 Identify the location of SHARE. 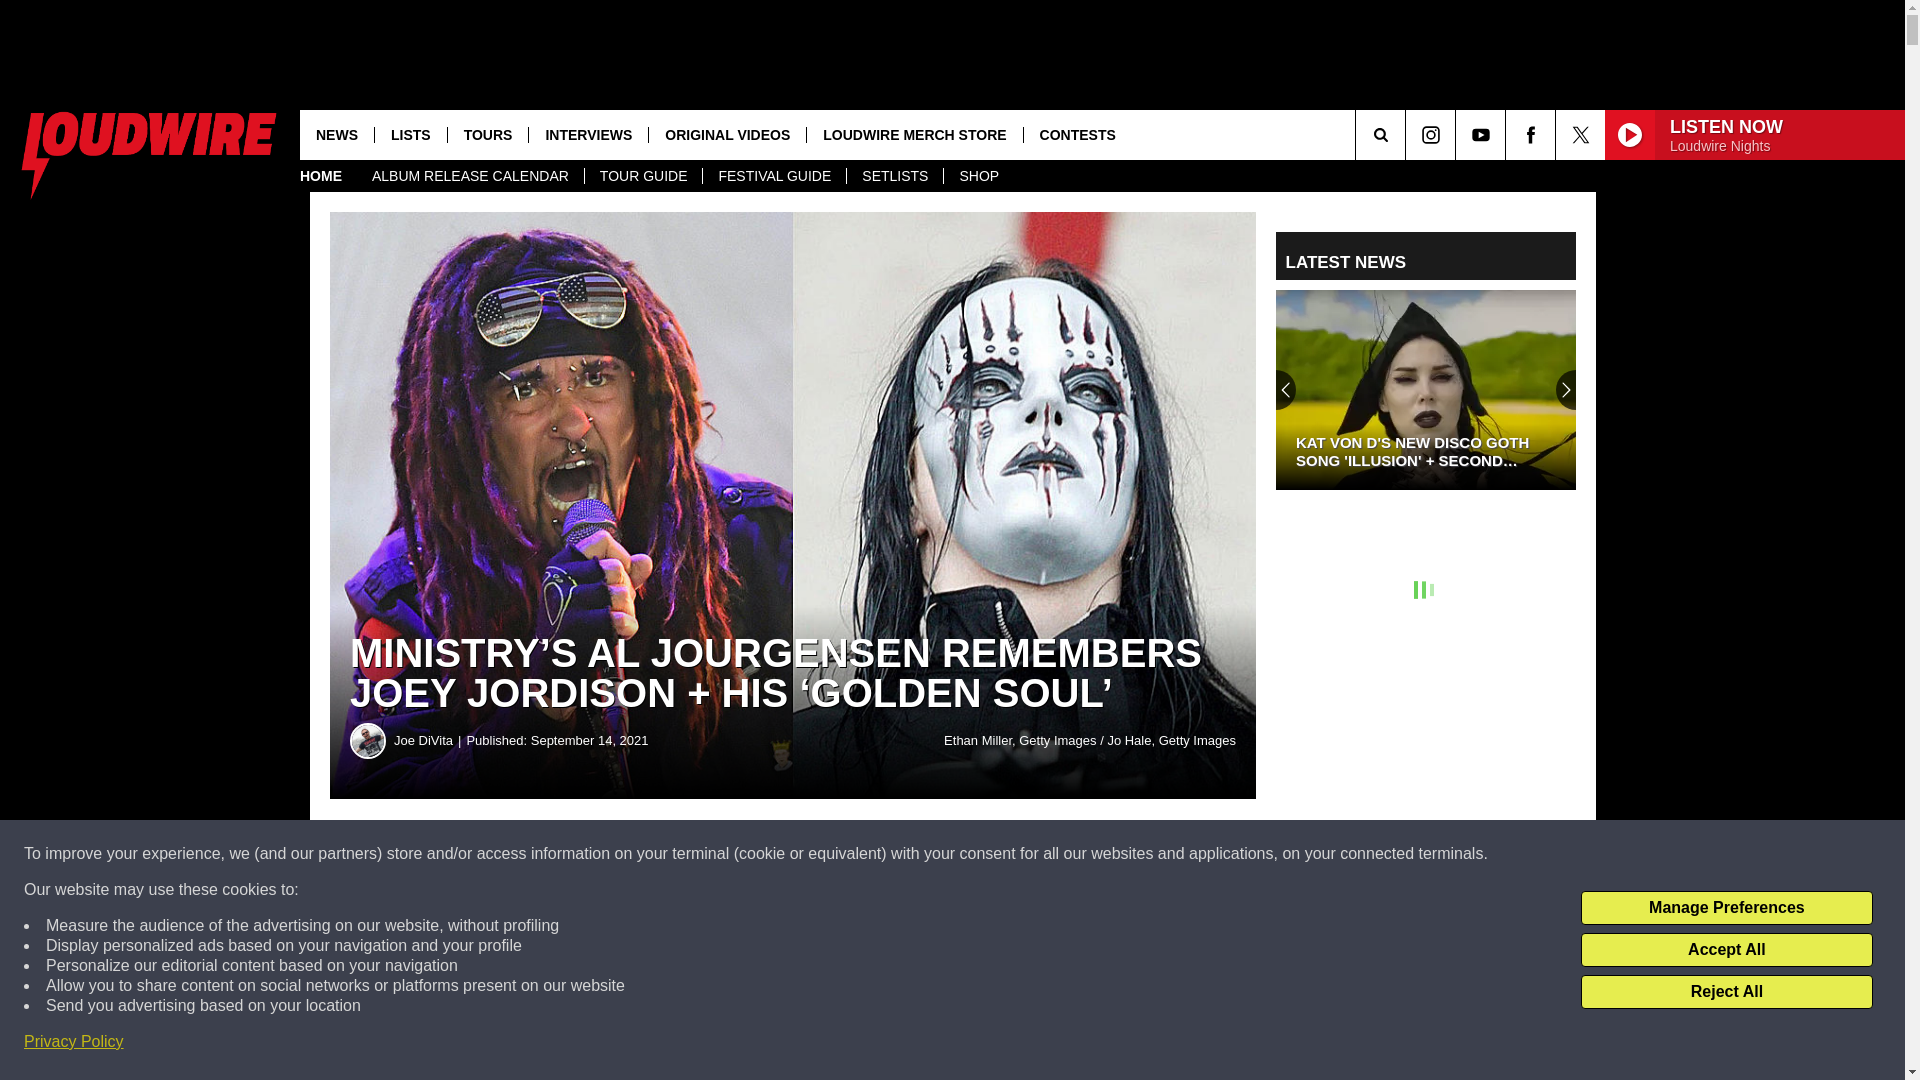
(608, 854).